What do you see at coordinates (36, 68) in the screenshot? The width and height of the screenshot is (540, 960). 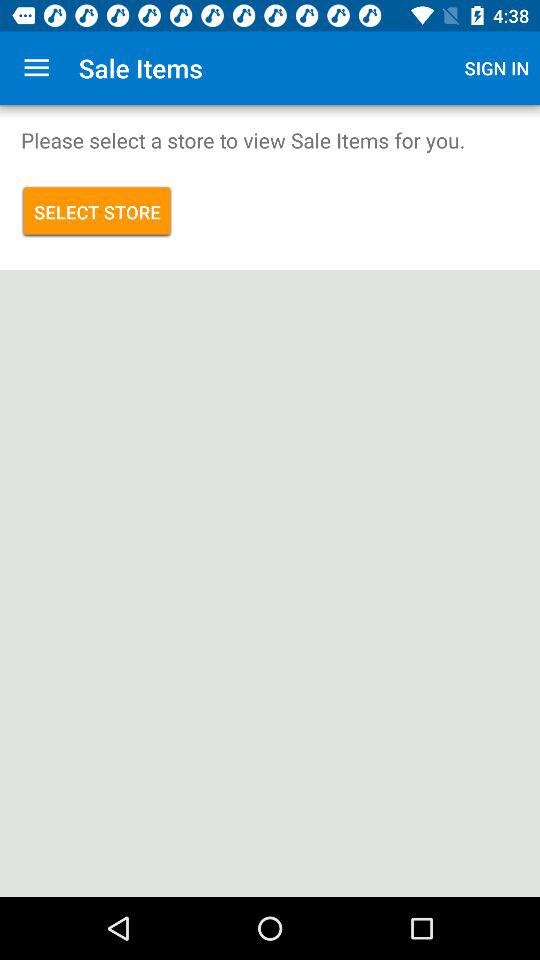 I see `turn off icon next to the sale items app` at bounding box center [36, 68].